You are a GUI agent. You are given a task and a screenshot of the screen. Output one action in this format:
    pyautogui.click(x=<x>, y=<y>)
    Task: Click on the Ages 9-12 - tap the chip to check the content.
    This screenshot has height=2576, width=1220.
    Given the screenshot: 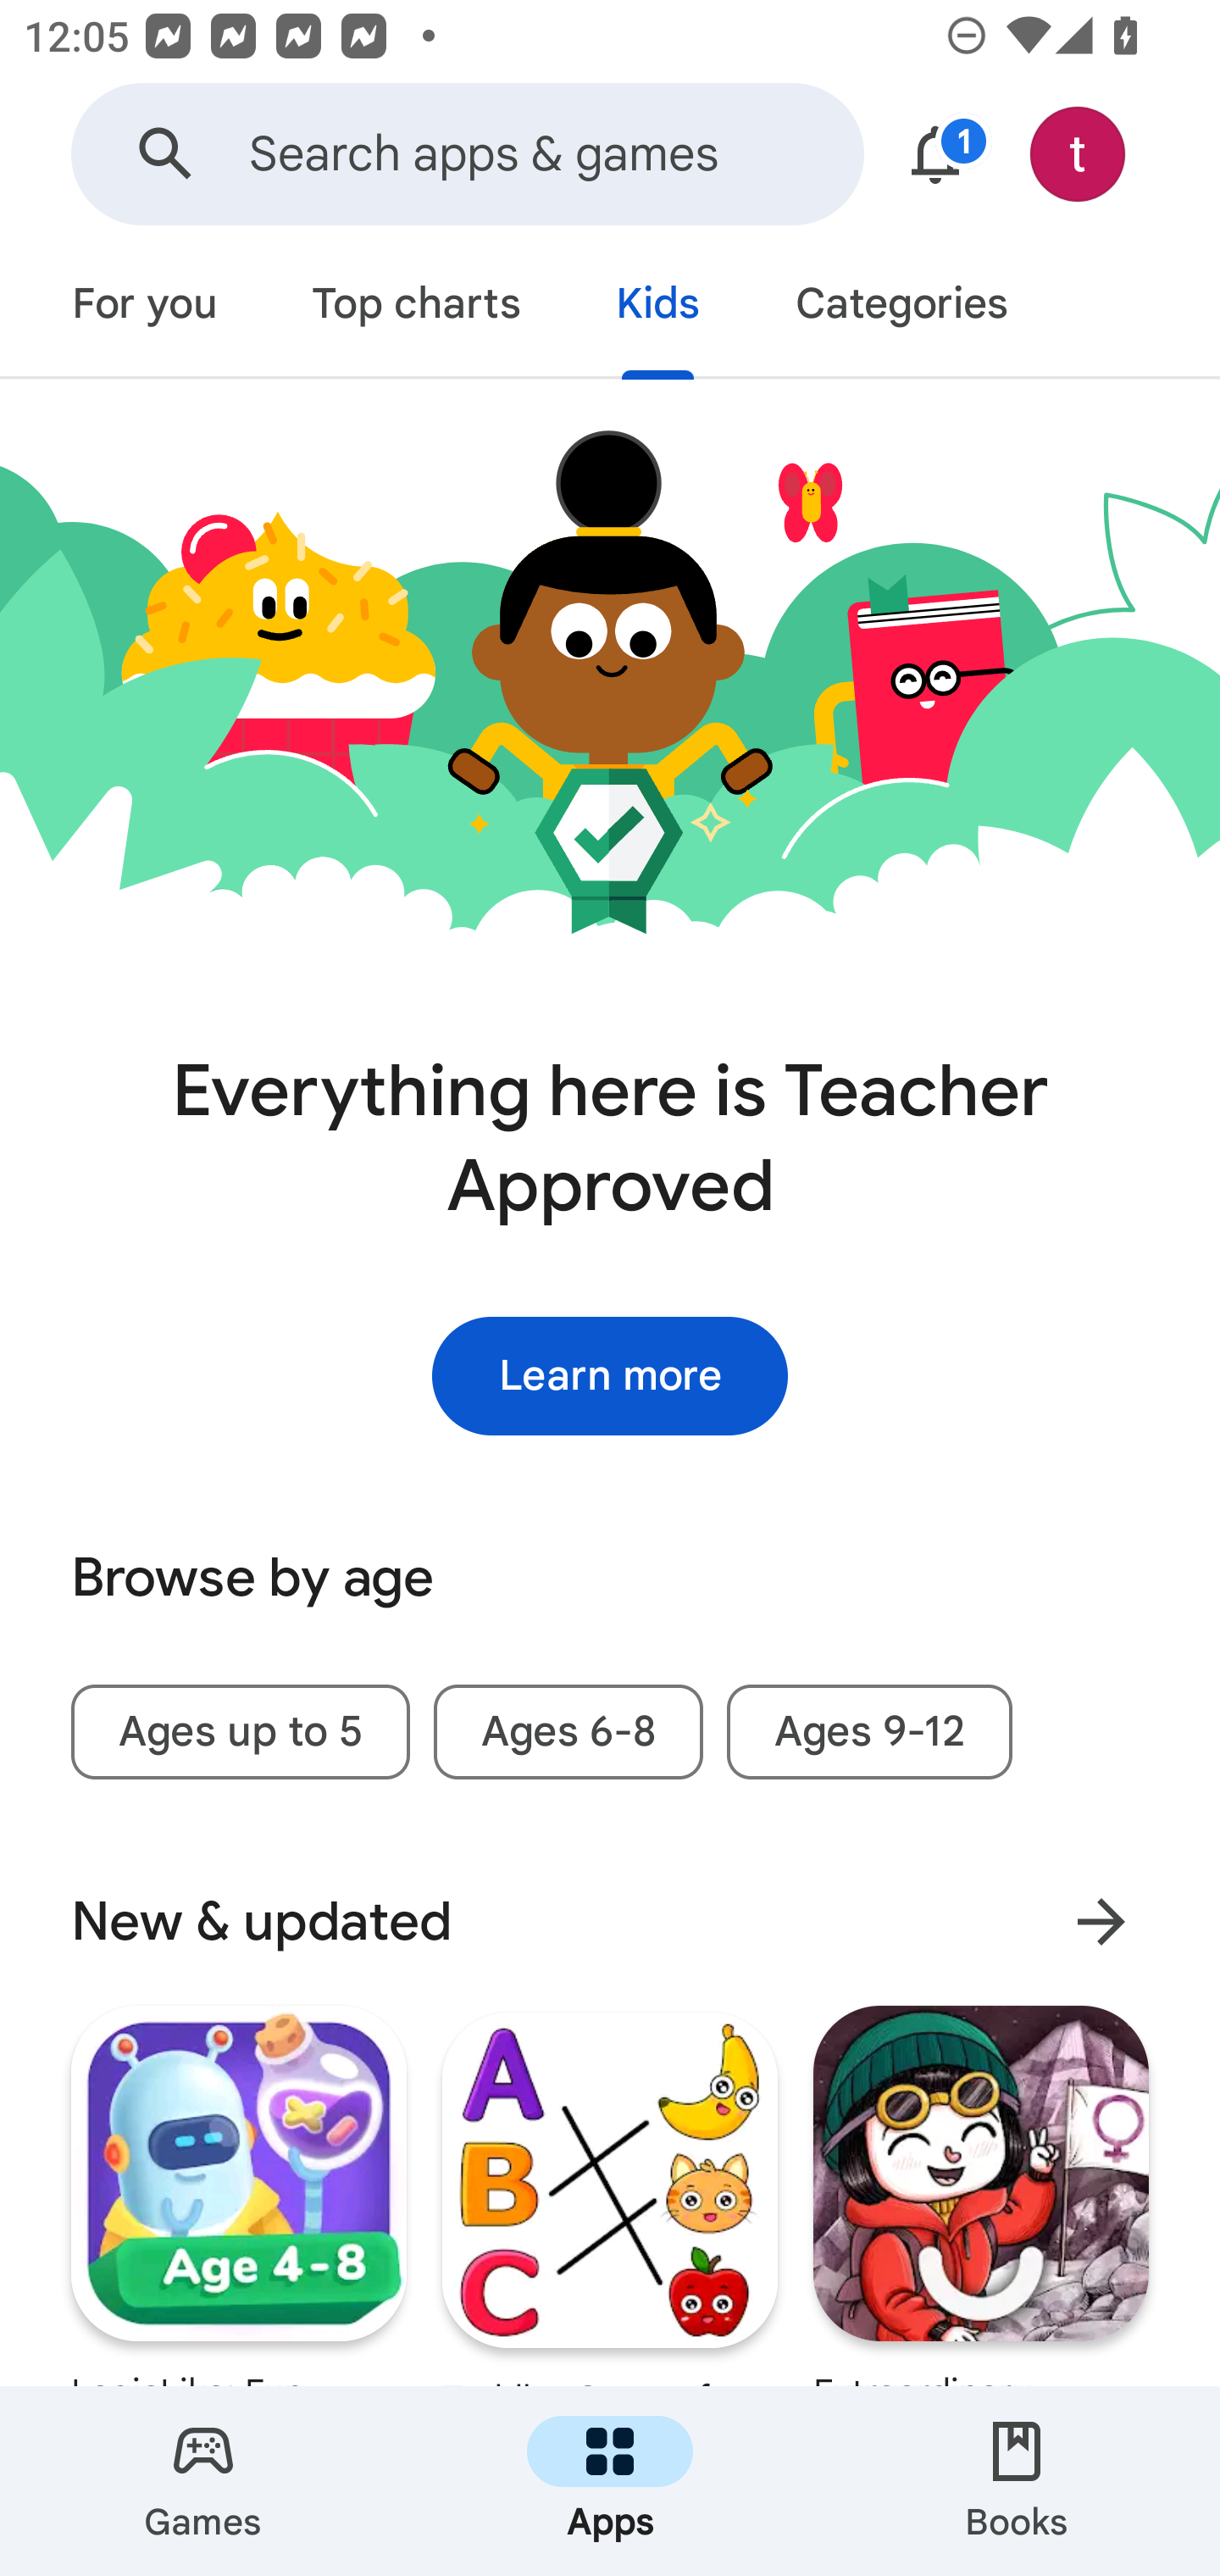 What is the action you would take?
    pyautogui.click(x=869, y=1732)
    